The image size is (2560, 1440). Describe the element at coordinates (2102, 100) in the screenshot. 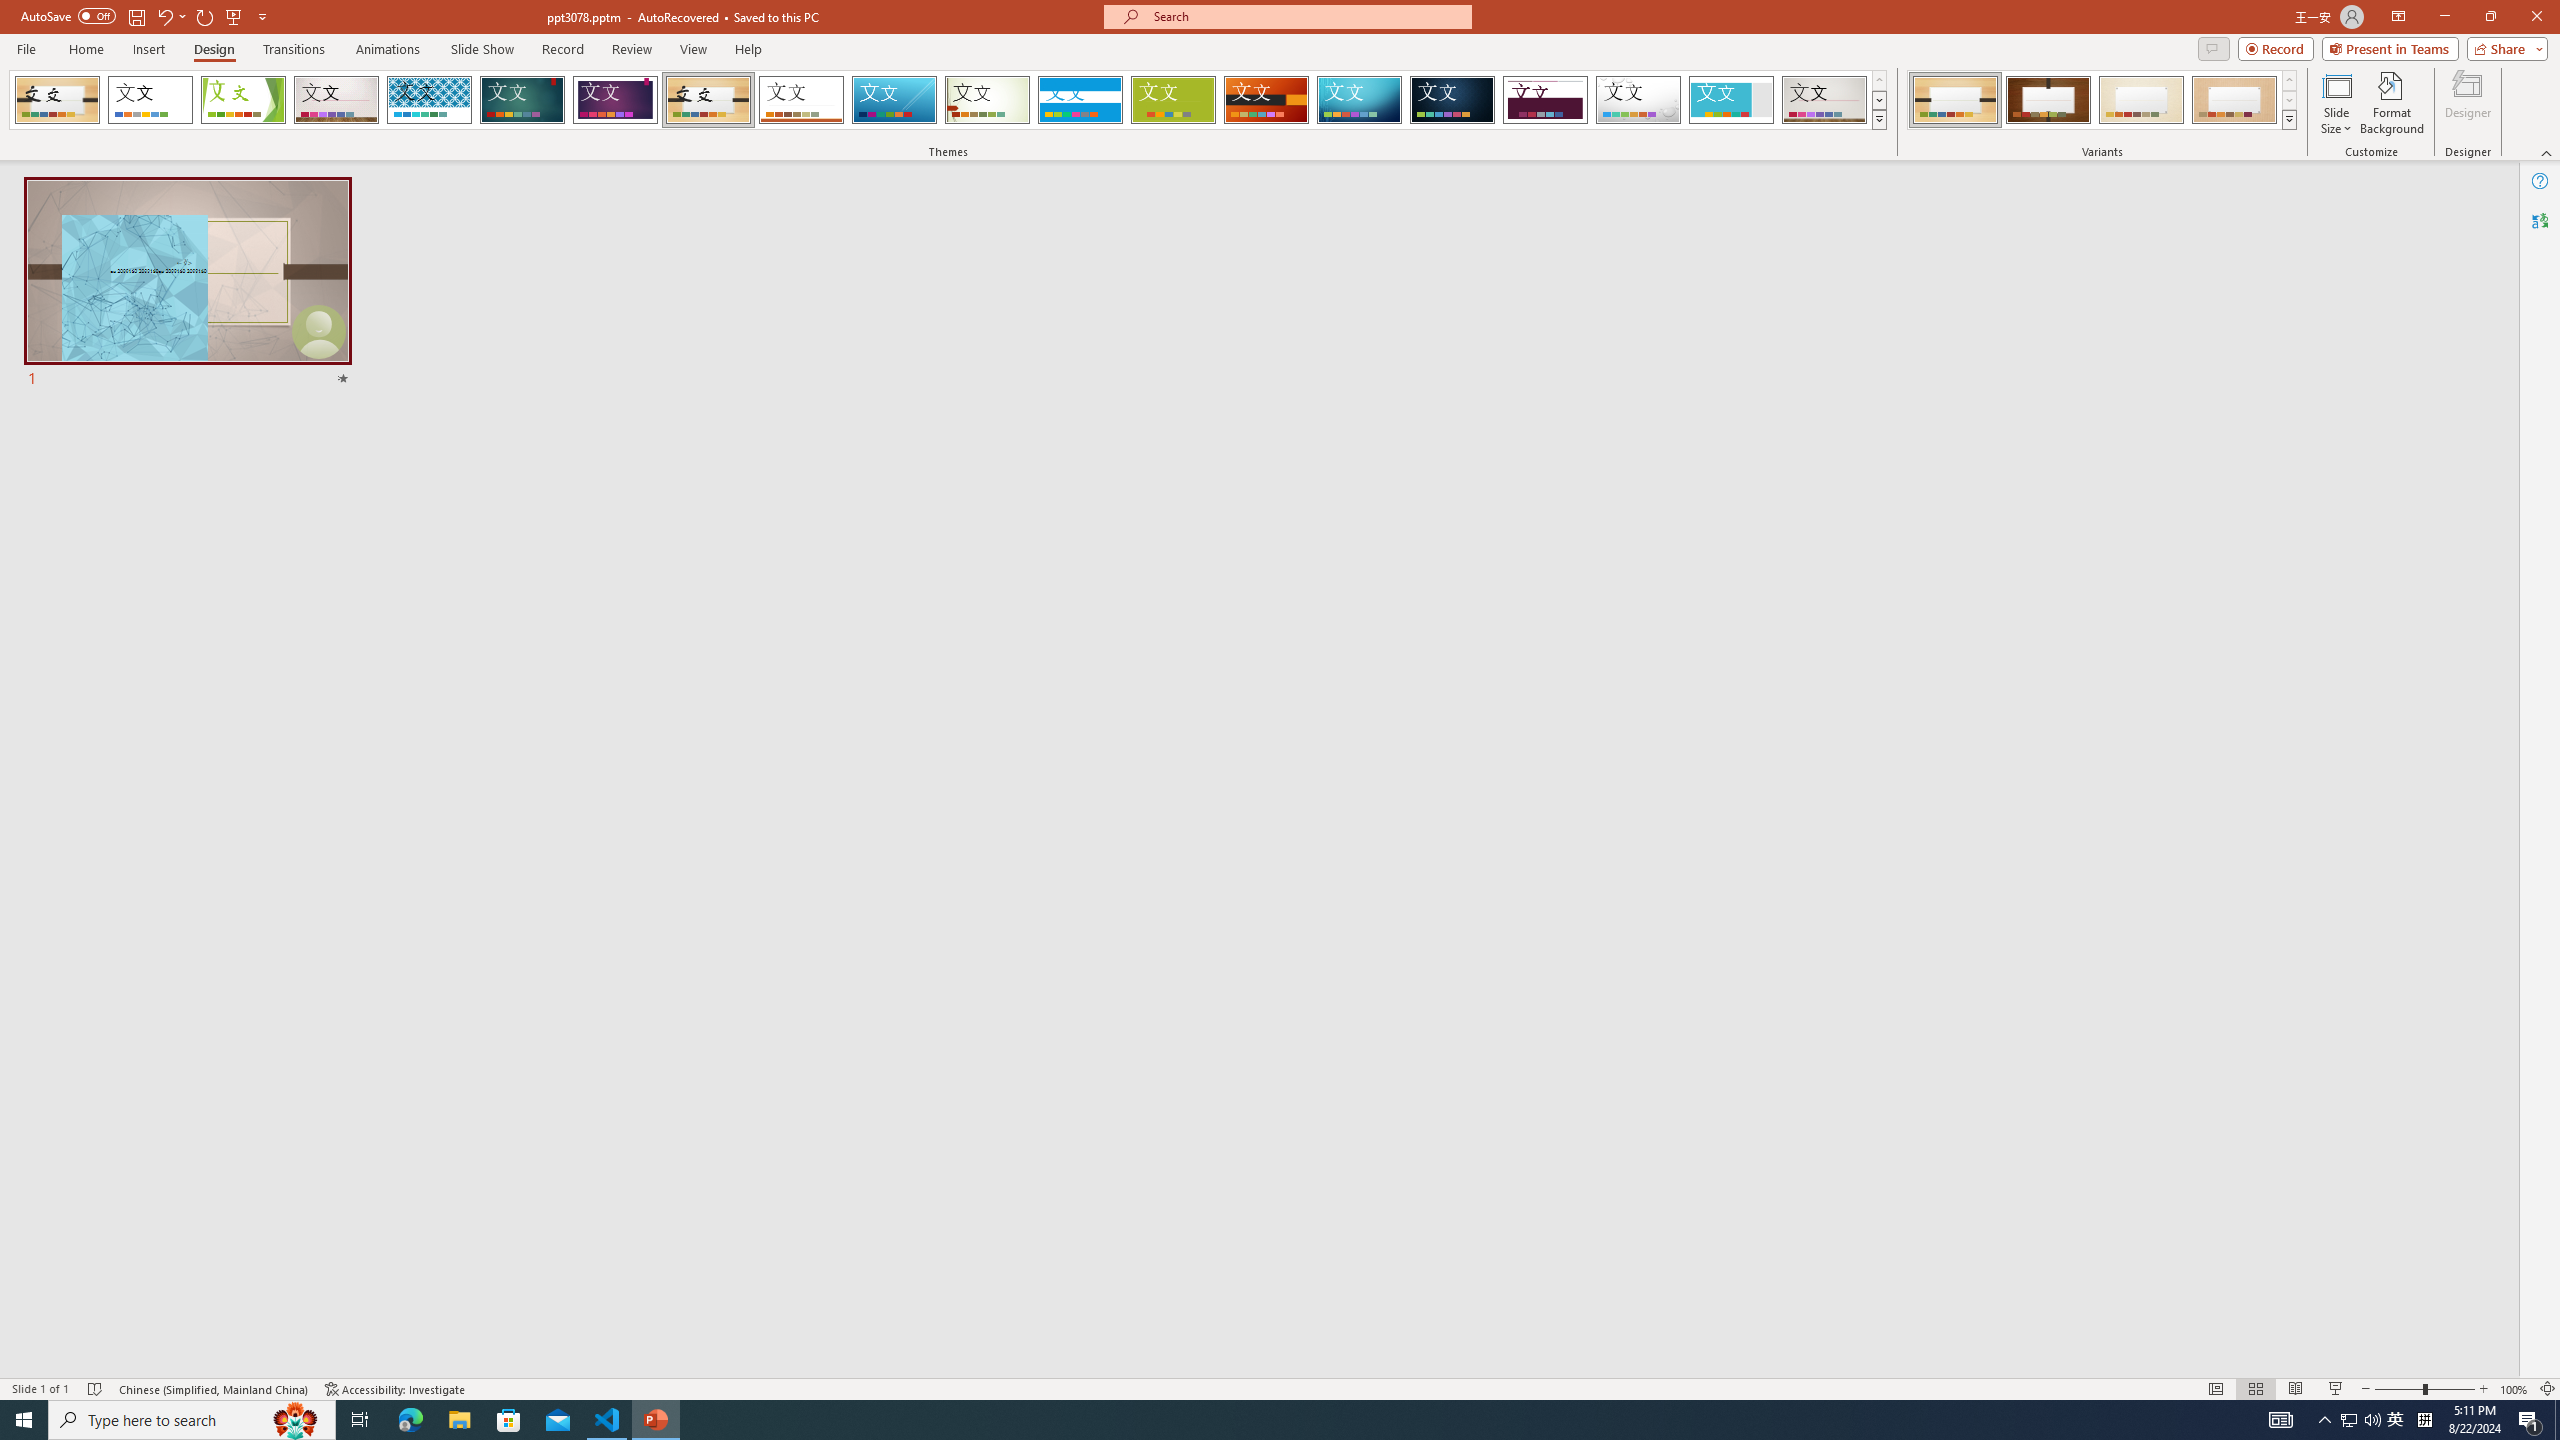

I see `AutomationID: ThemeVariantsGallery` at that location.